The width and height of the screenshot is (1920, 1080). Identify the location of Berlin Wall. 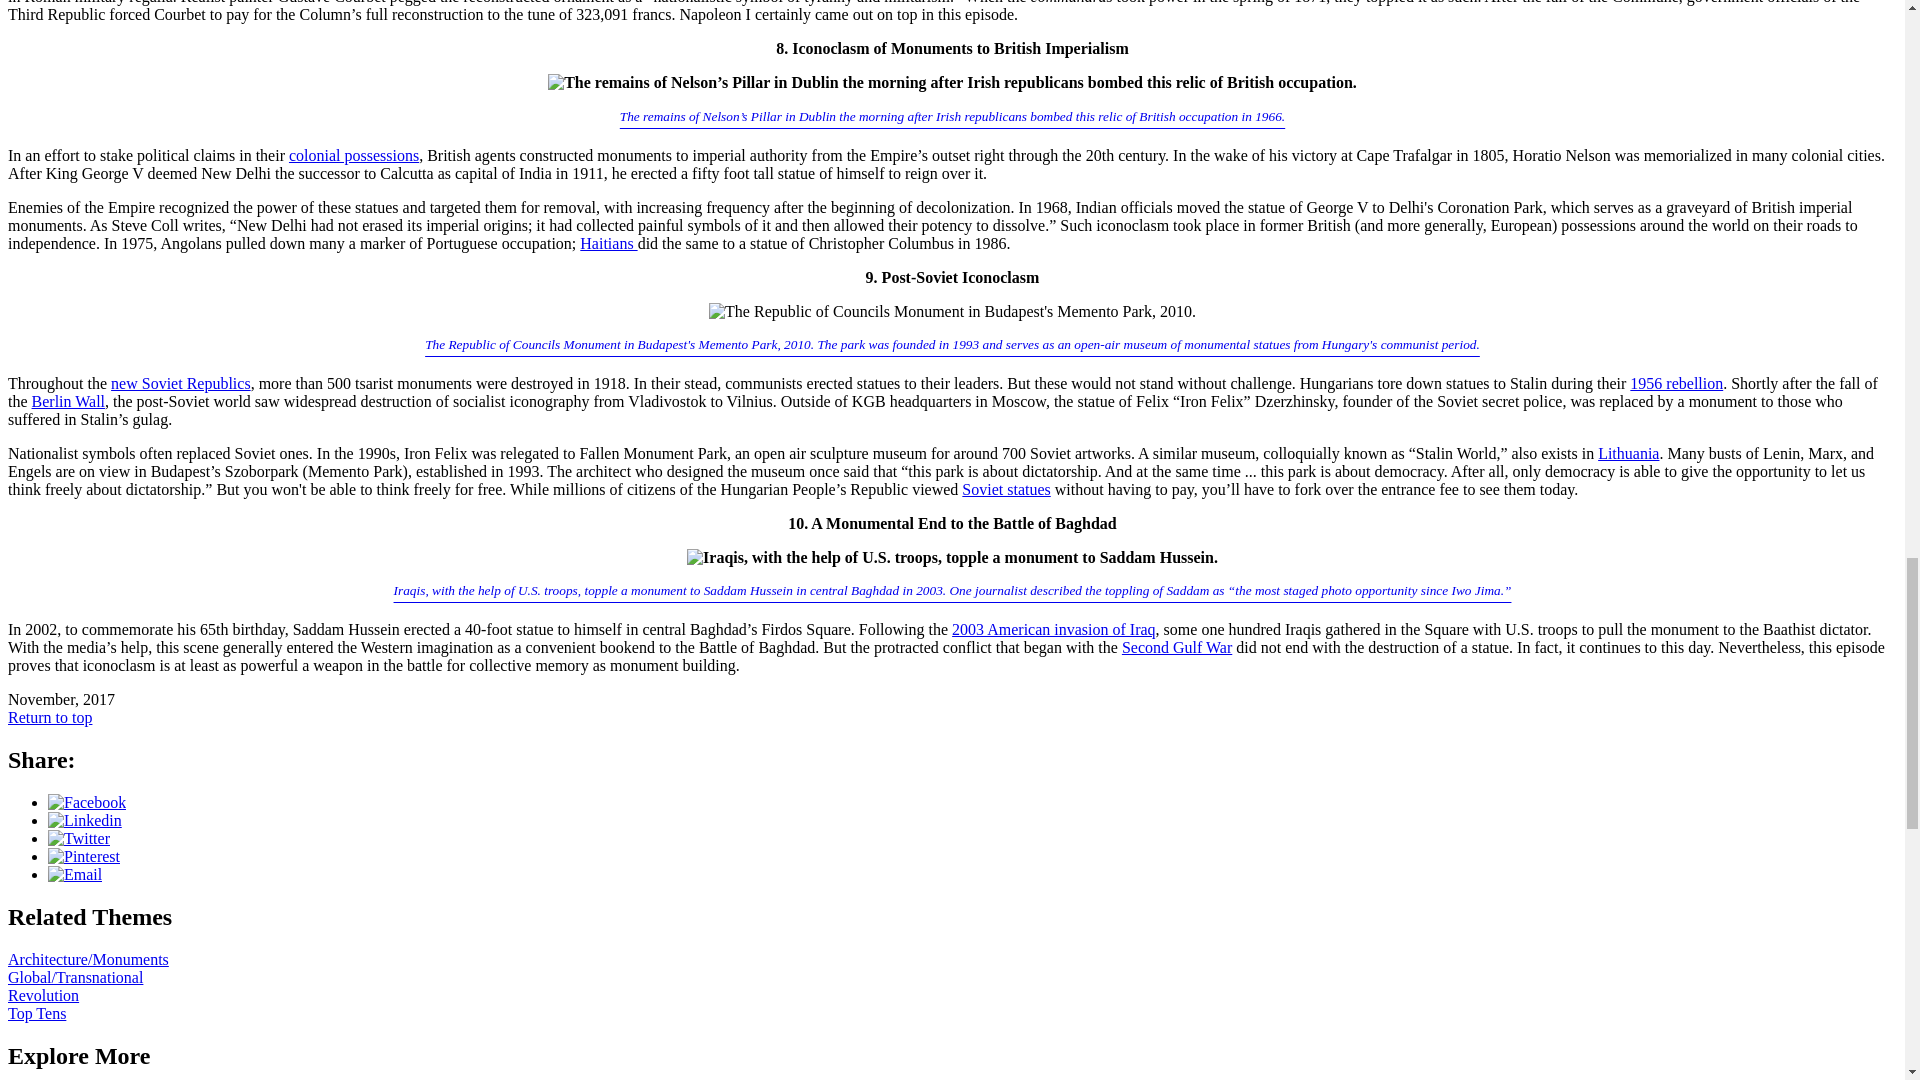
(68, 402).